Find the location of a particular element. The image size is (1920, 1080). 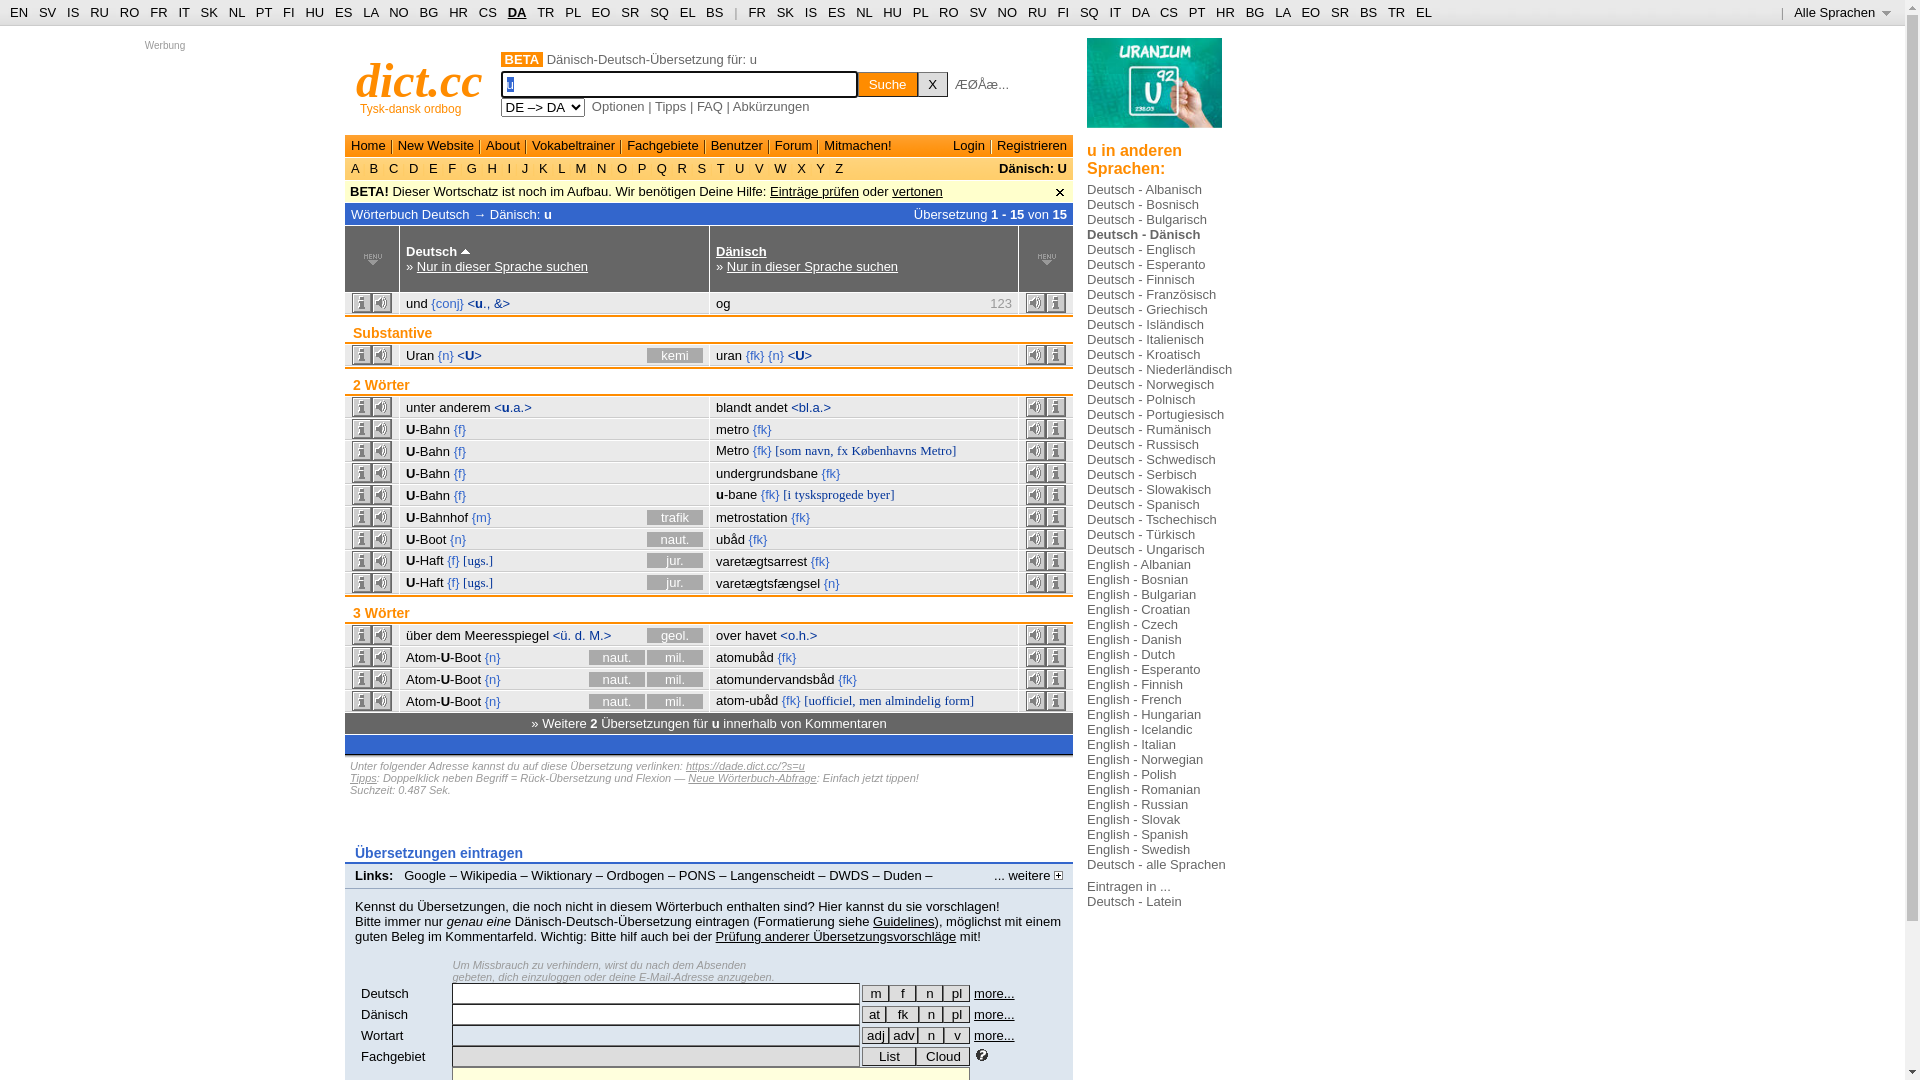

H is located at coordinates (492, 168).